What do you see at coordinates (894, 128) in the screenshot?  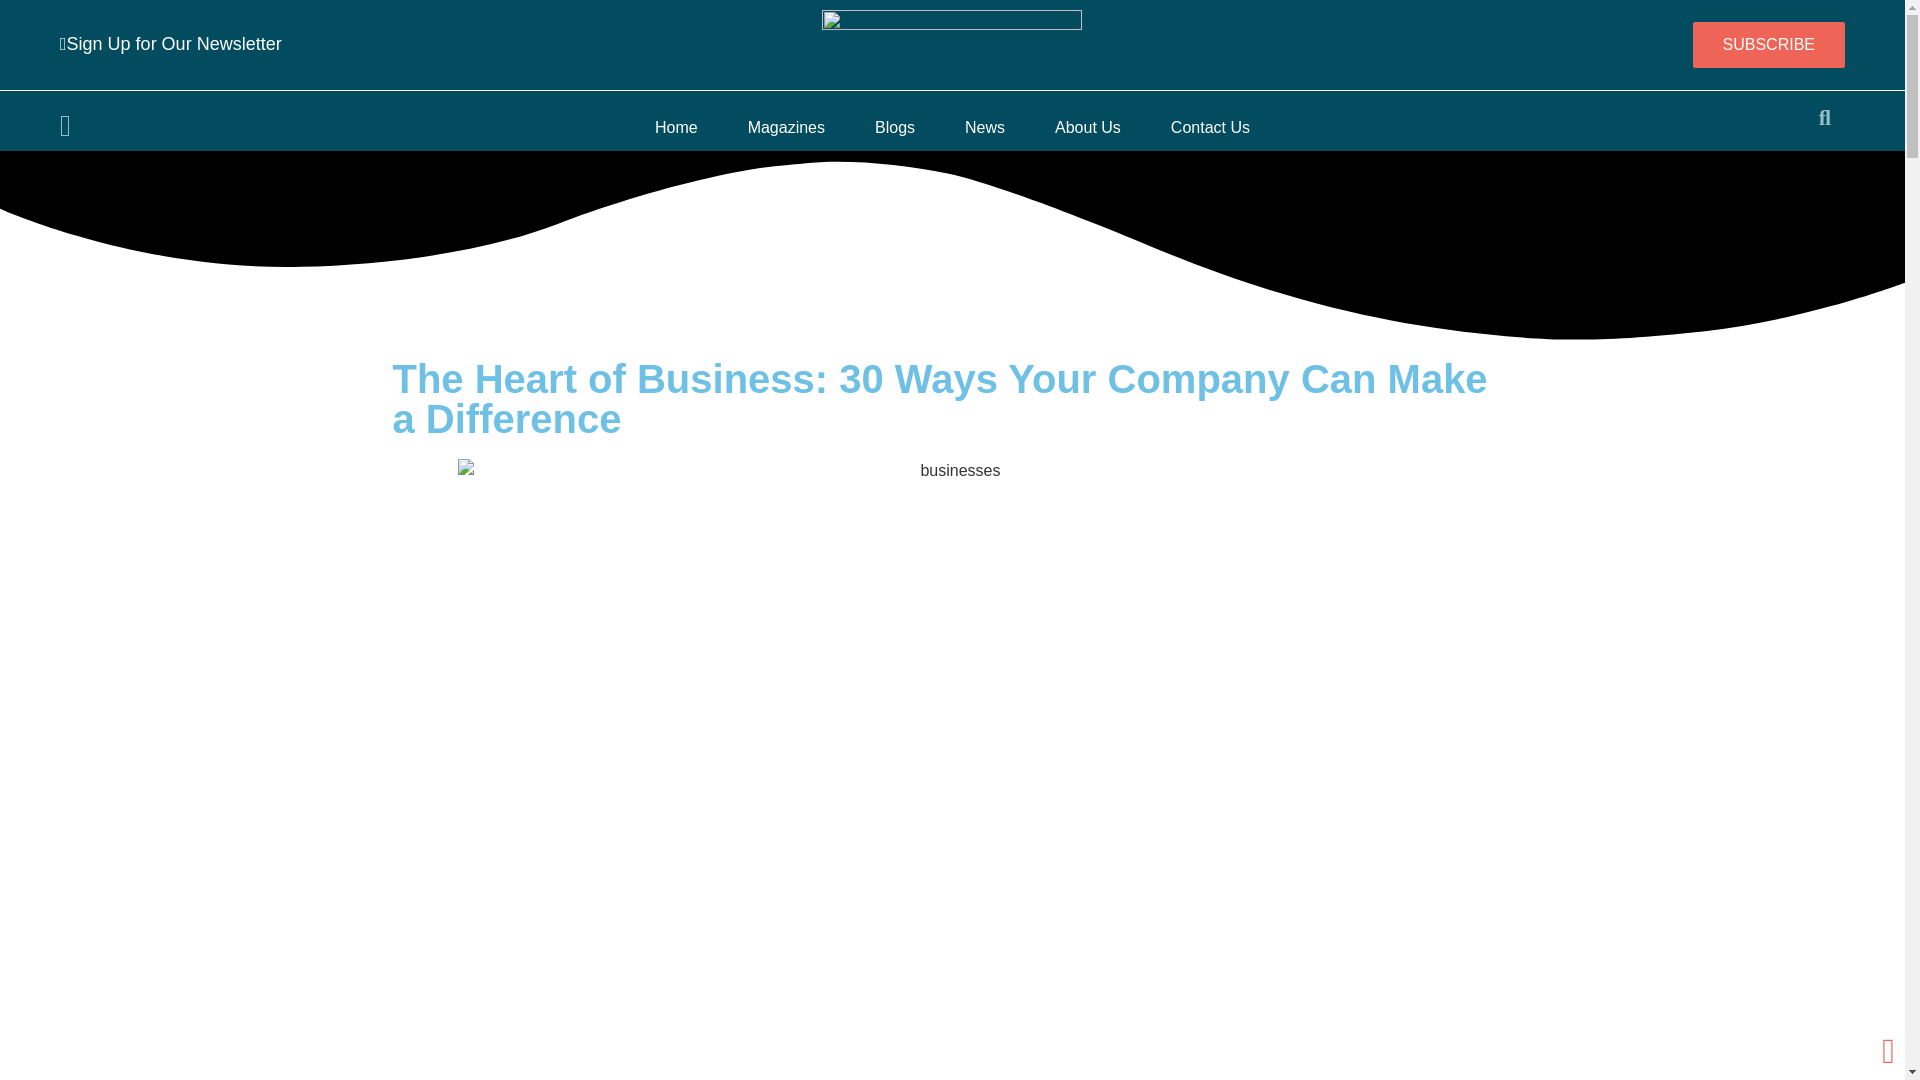 I see `Blogs` at bounding box center [894, 128].